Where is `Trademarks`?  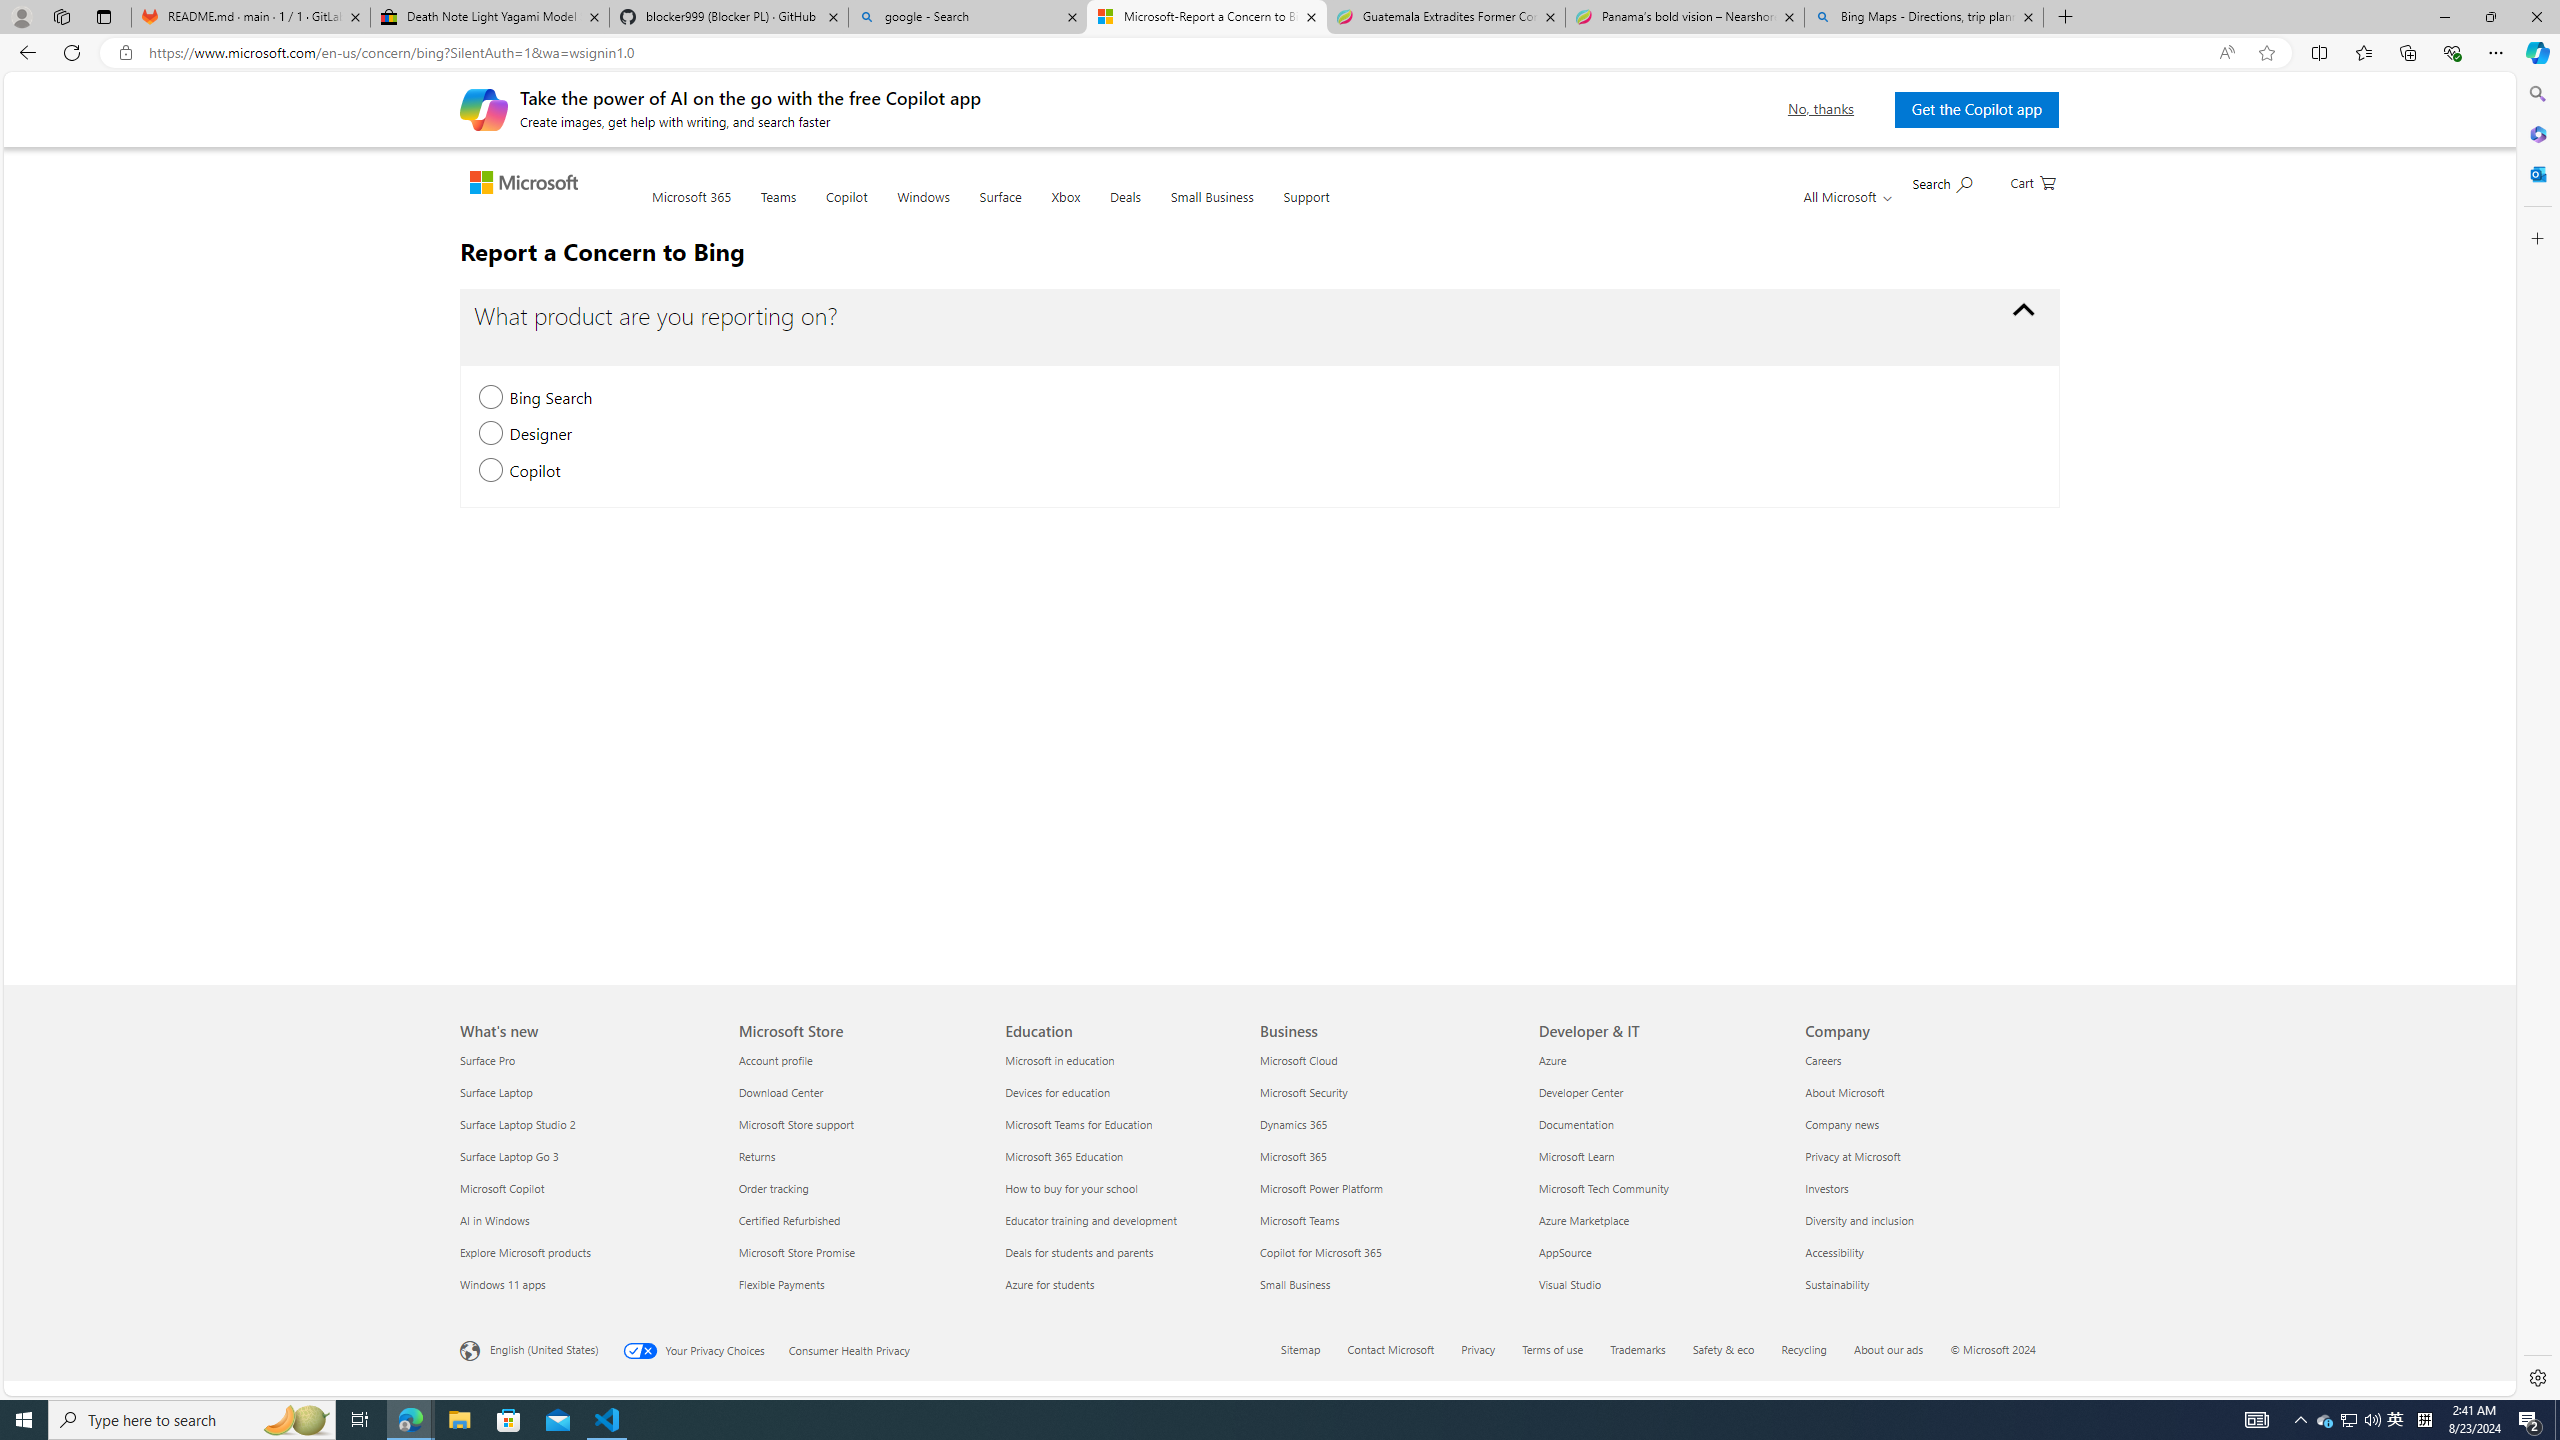
Trademarks is located at coordinates (1650, 1351).